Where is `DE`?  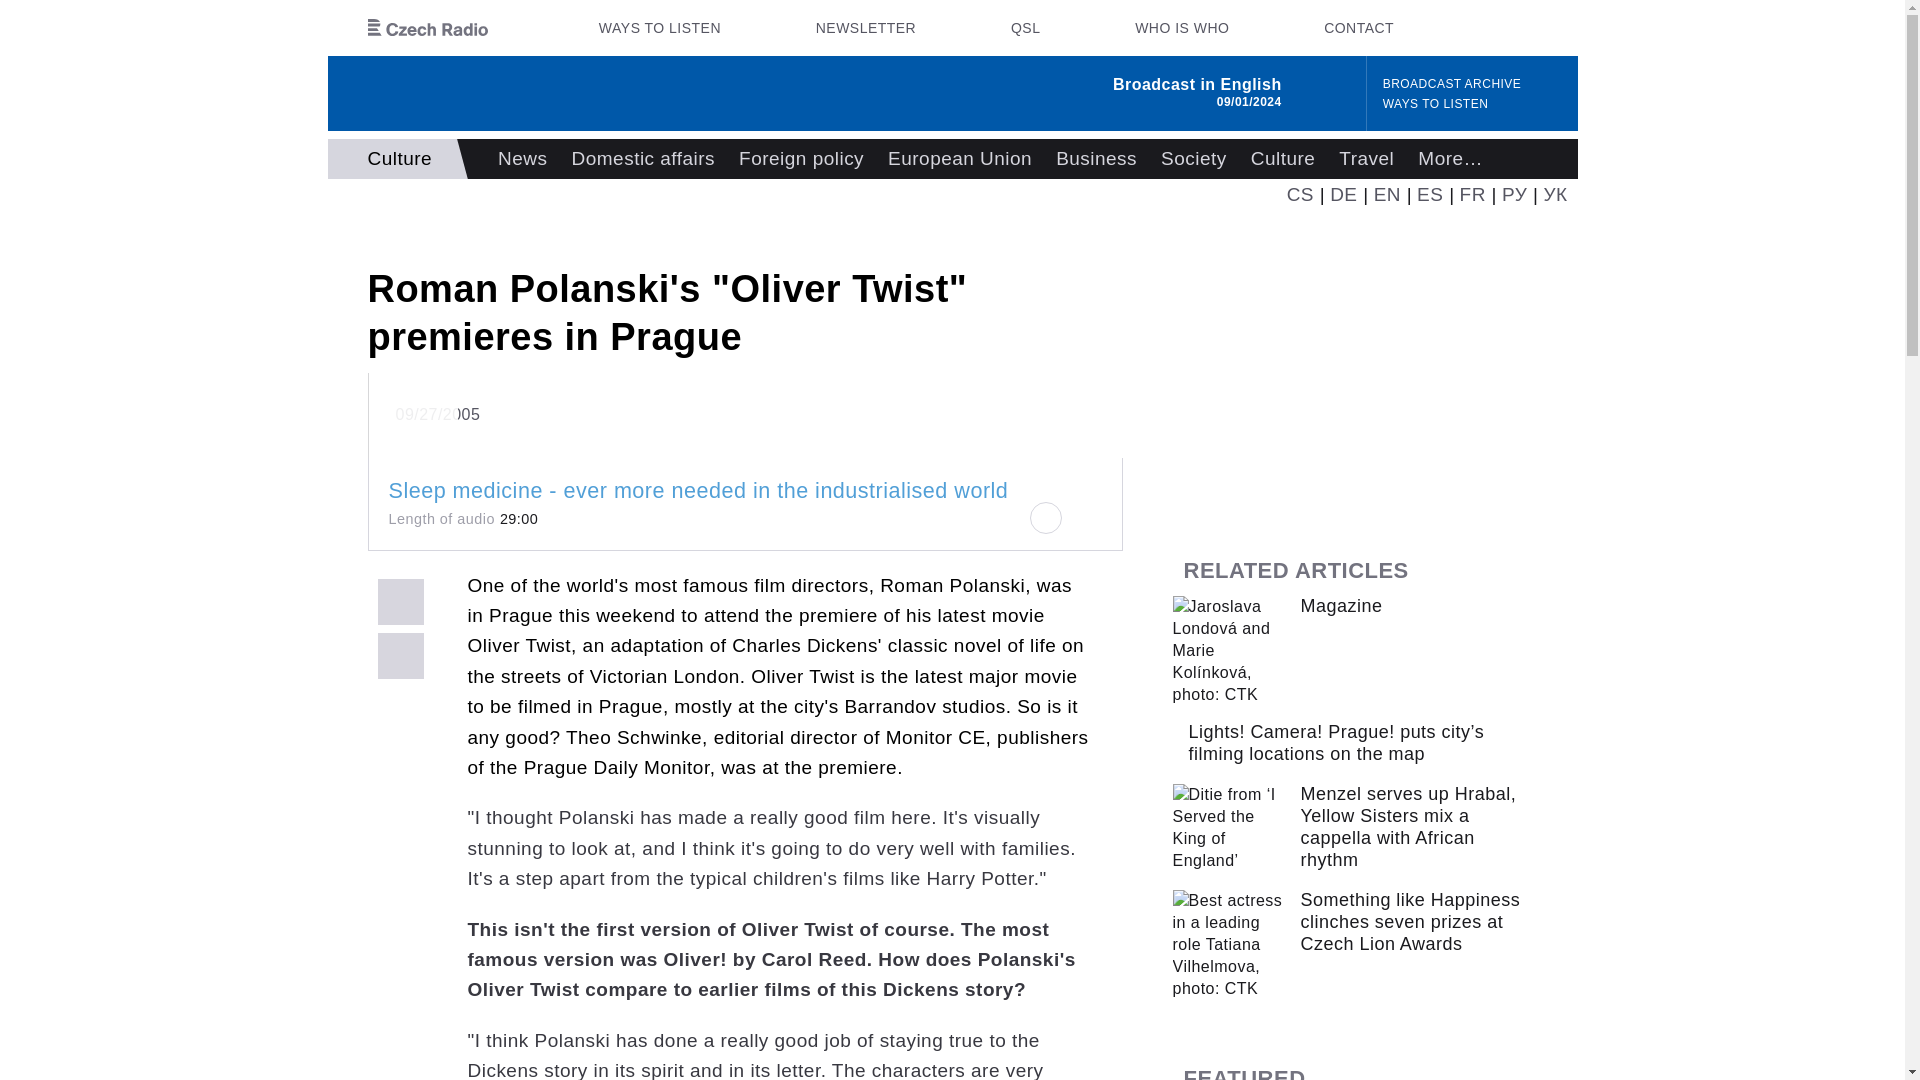
DE is located at coordinates (1344, 194).